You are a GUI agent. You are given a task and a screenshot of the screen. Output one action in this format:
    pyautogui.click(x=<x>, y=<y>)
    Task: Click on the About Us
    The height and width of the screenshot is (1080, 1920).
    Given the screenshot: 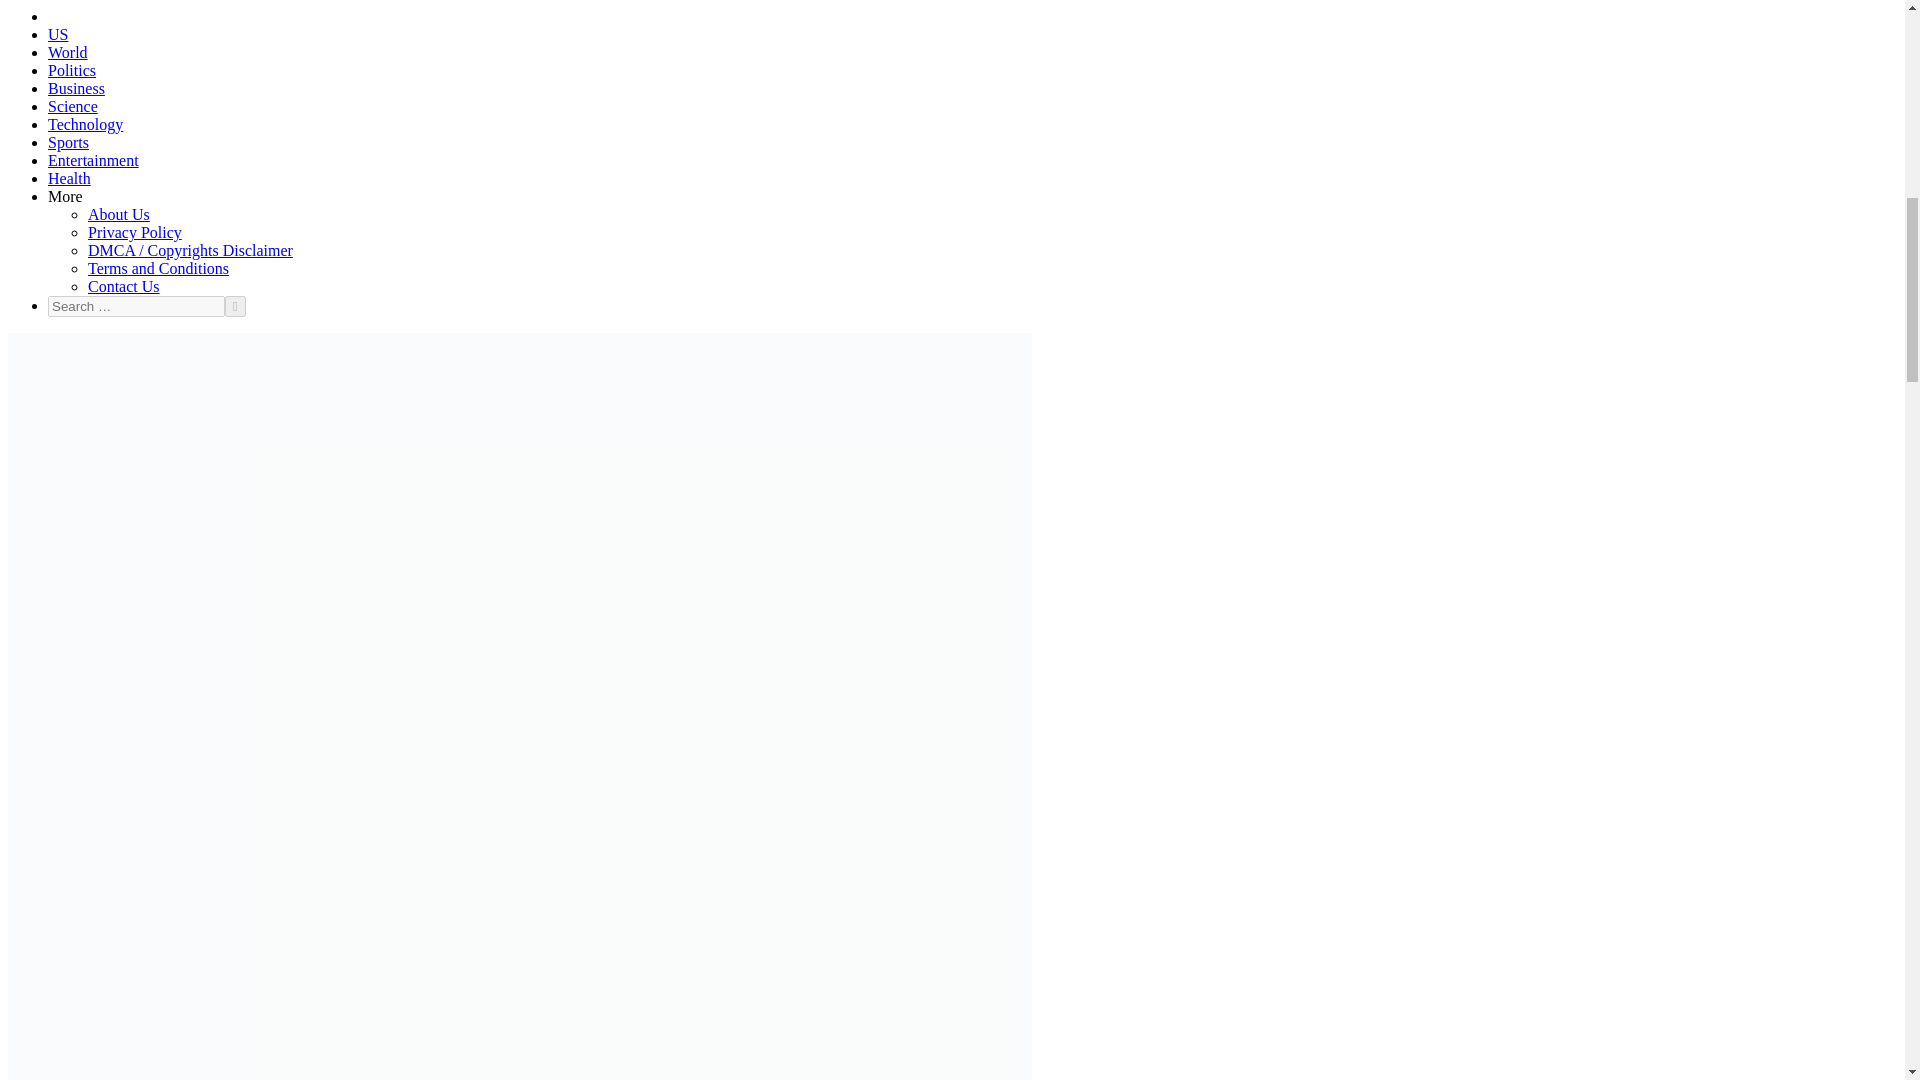 What is the action you would take?
    pyautogui.click(x=118, y=214)
    